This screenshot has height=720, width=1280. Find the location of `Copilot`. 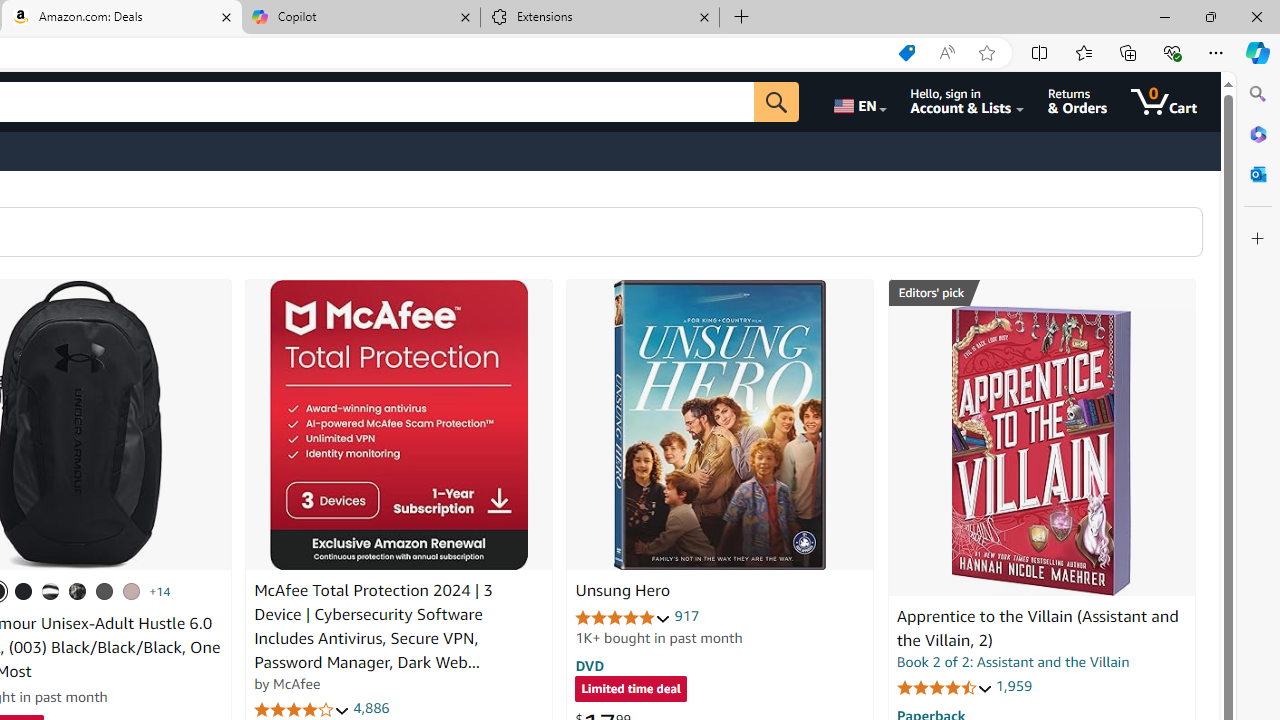

Copilot is located at coordinates (360, 18).